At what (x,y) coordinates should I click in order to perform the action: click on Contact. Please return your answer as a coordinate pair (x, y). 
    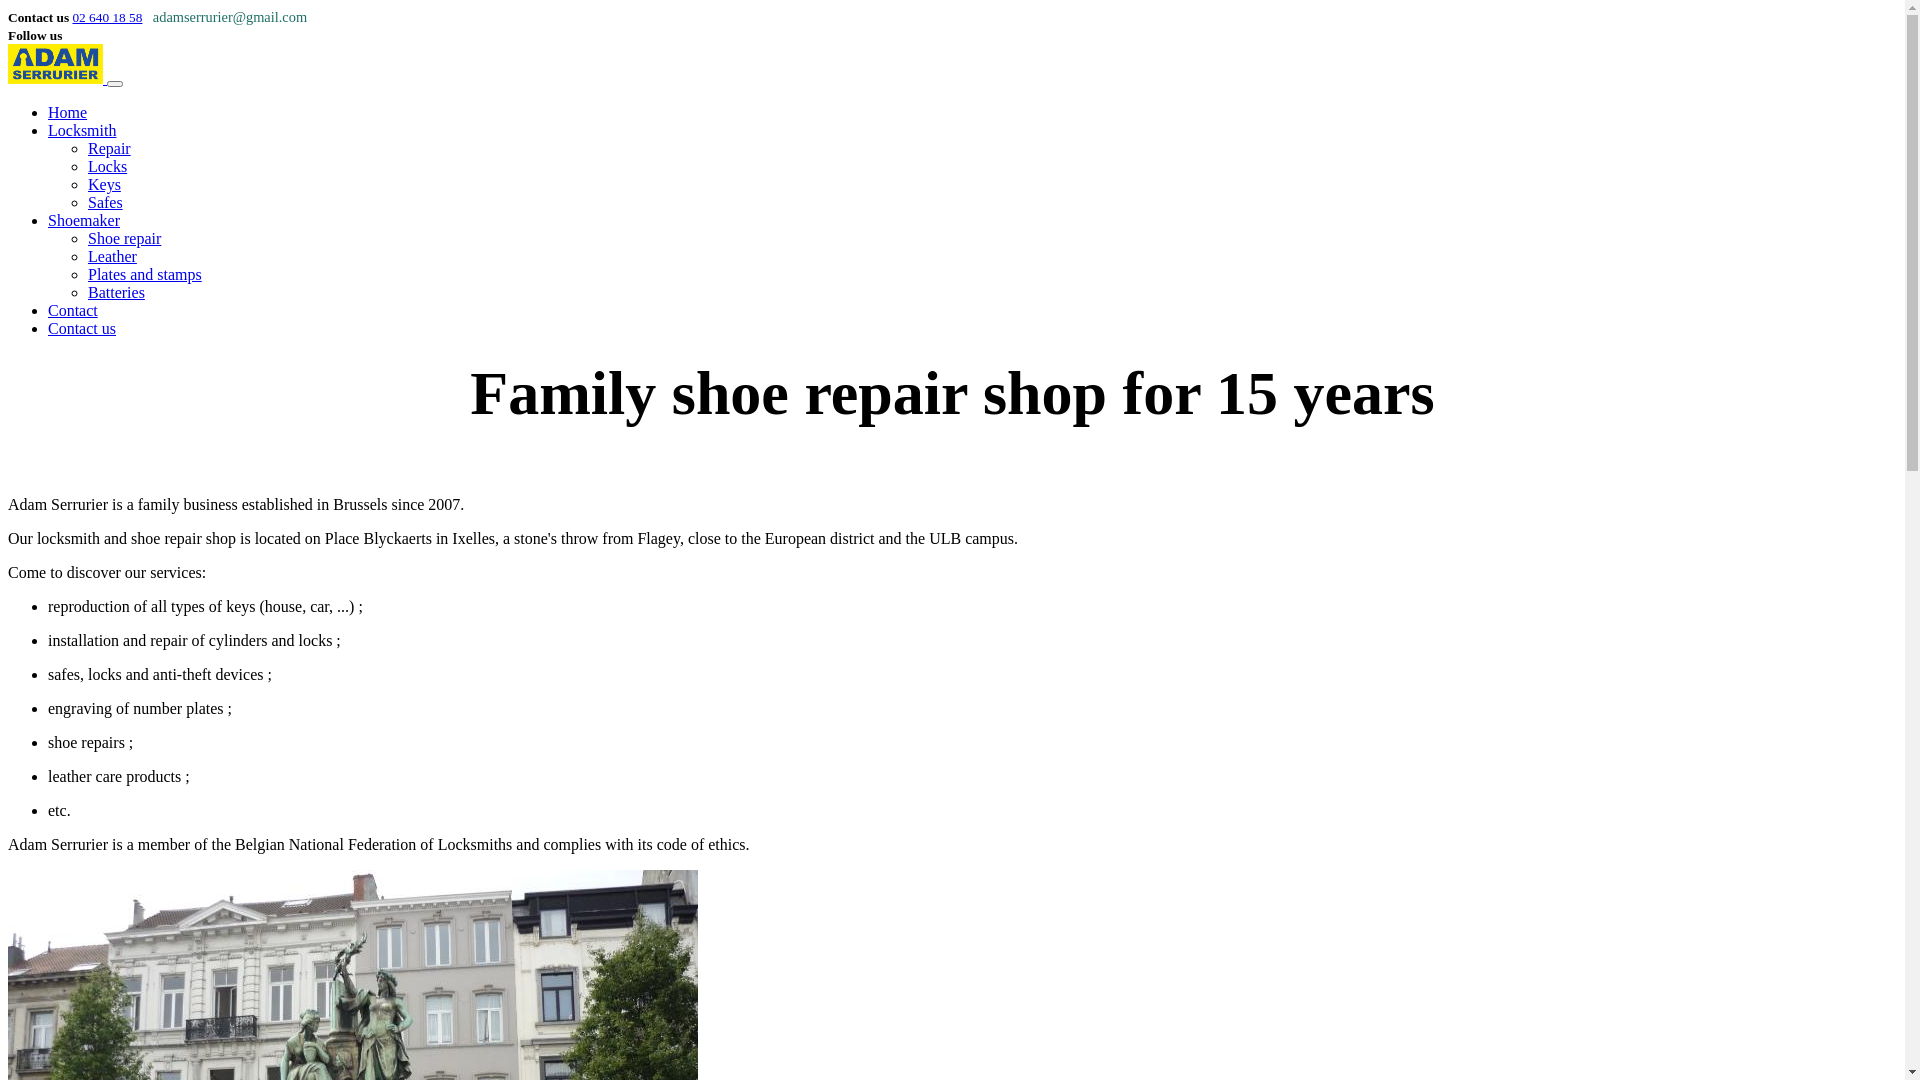
    Looking at the image, I should click on (73, 310).